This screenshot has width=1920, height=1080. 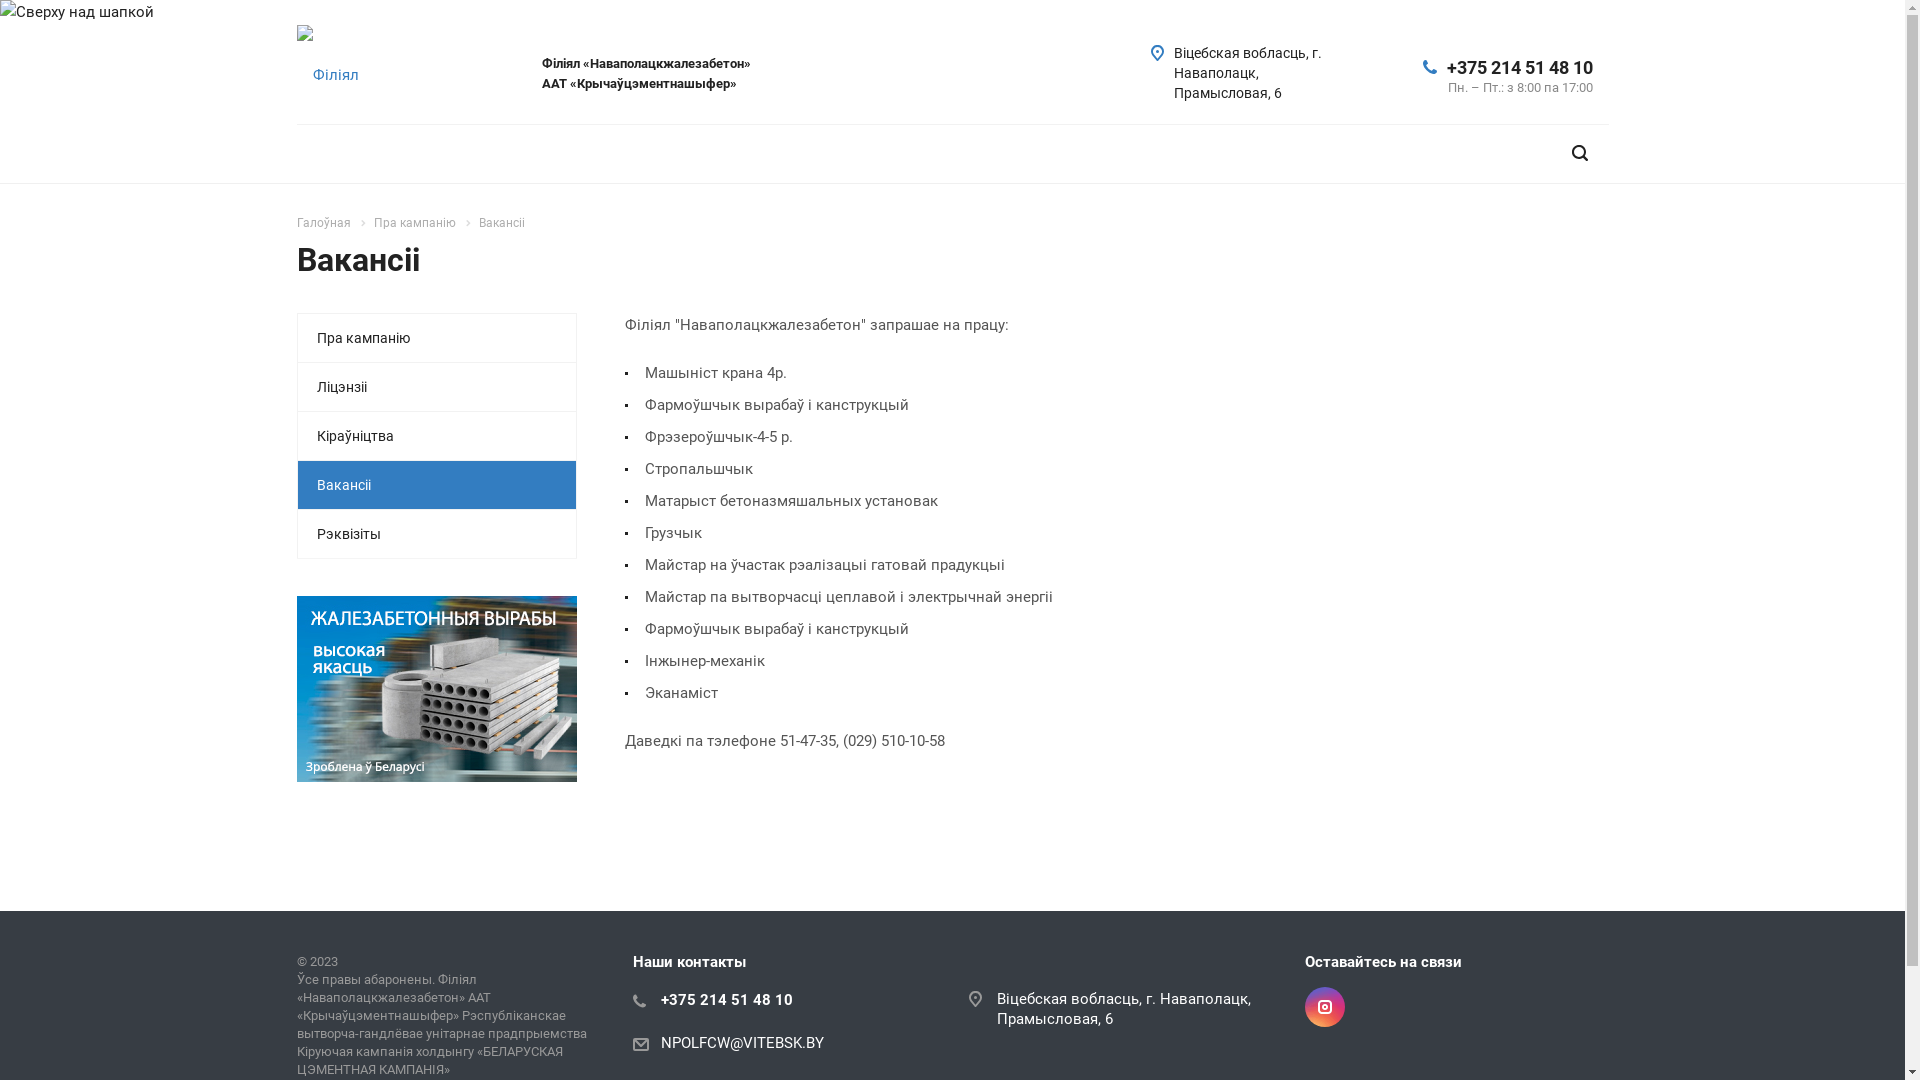 I want to click on +375 214 51 48 10, so click(x=1519, y=66).